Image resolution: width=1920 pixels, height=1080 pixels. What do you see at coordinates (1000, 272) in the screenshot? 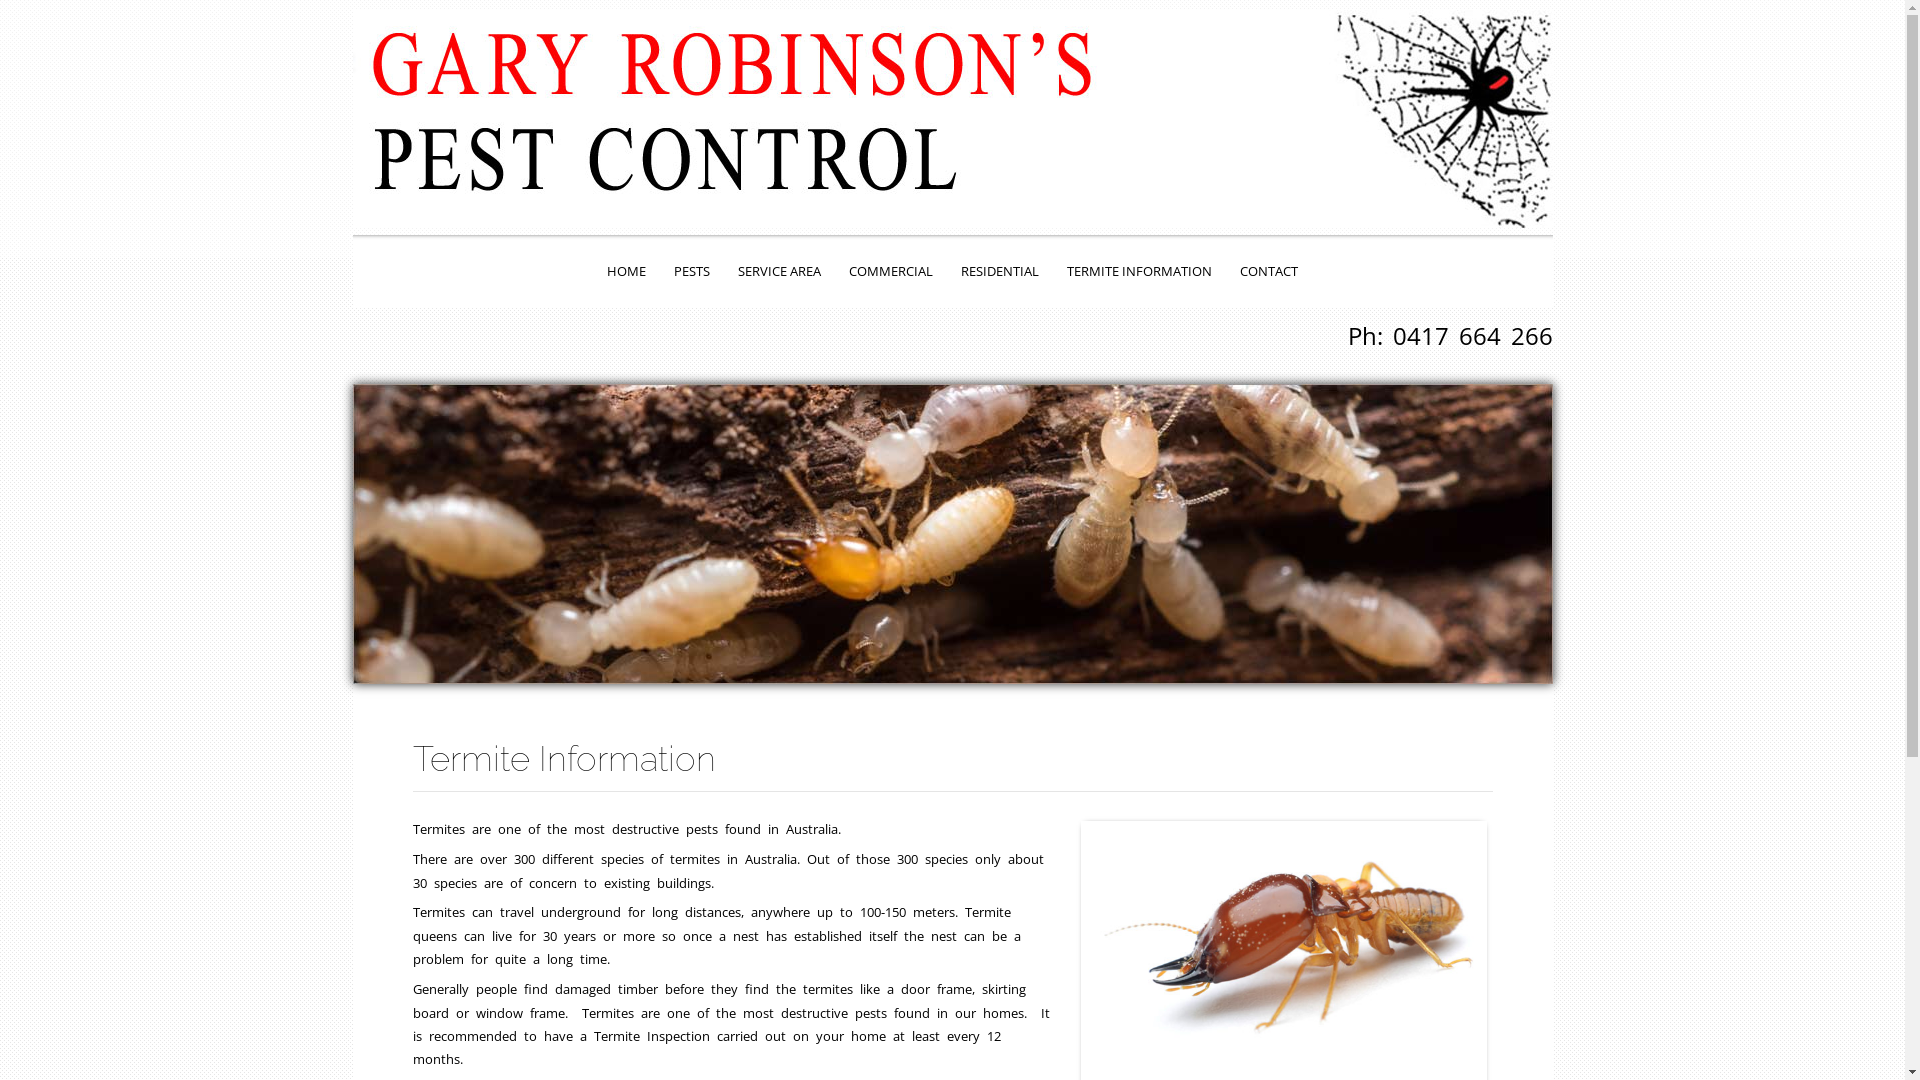
I see `RESIDENTIAL` at bounding box center [1000, 272].